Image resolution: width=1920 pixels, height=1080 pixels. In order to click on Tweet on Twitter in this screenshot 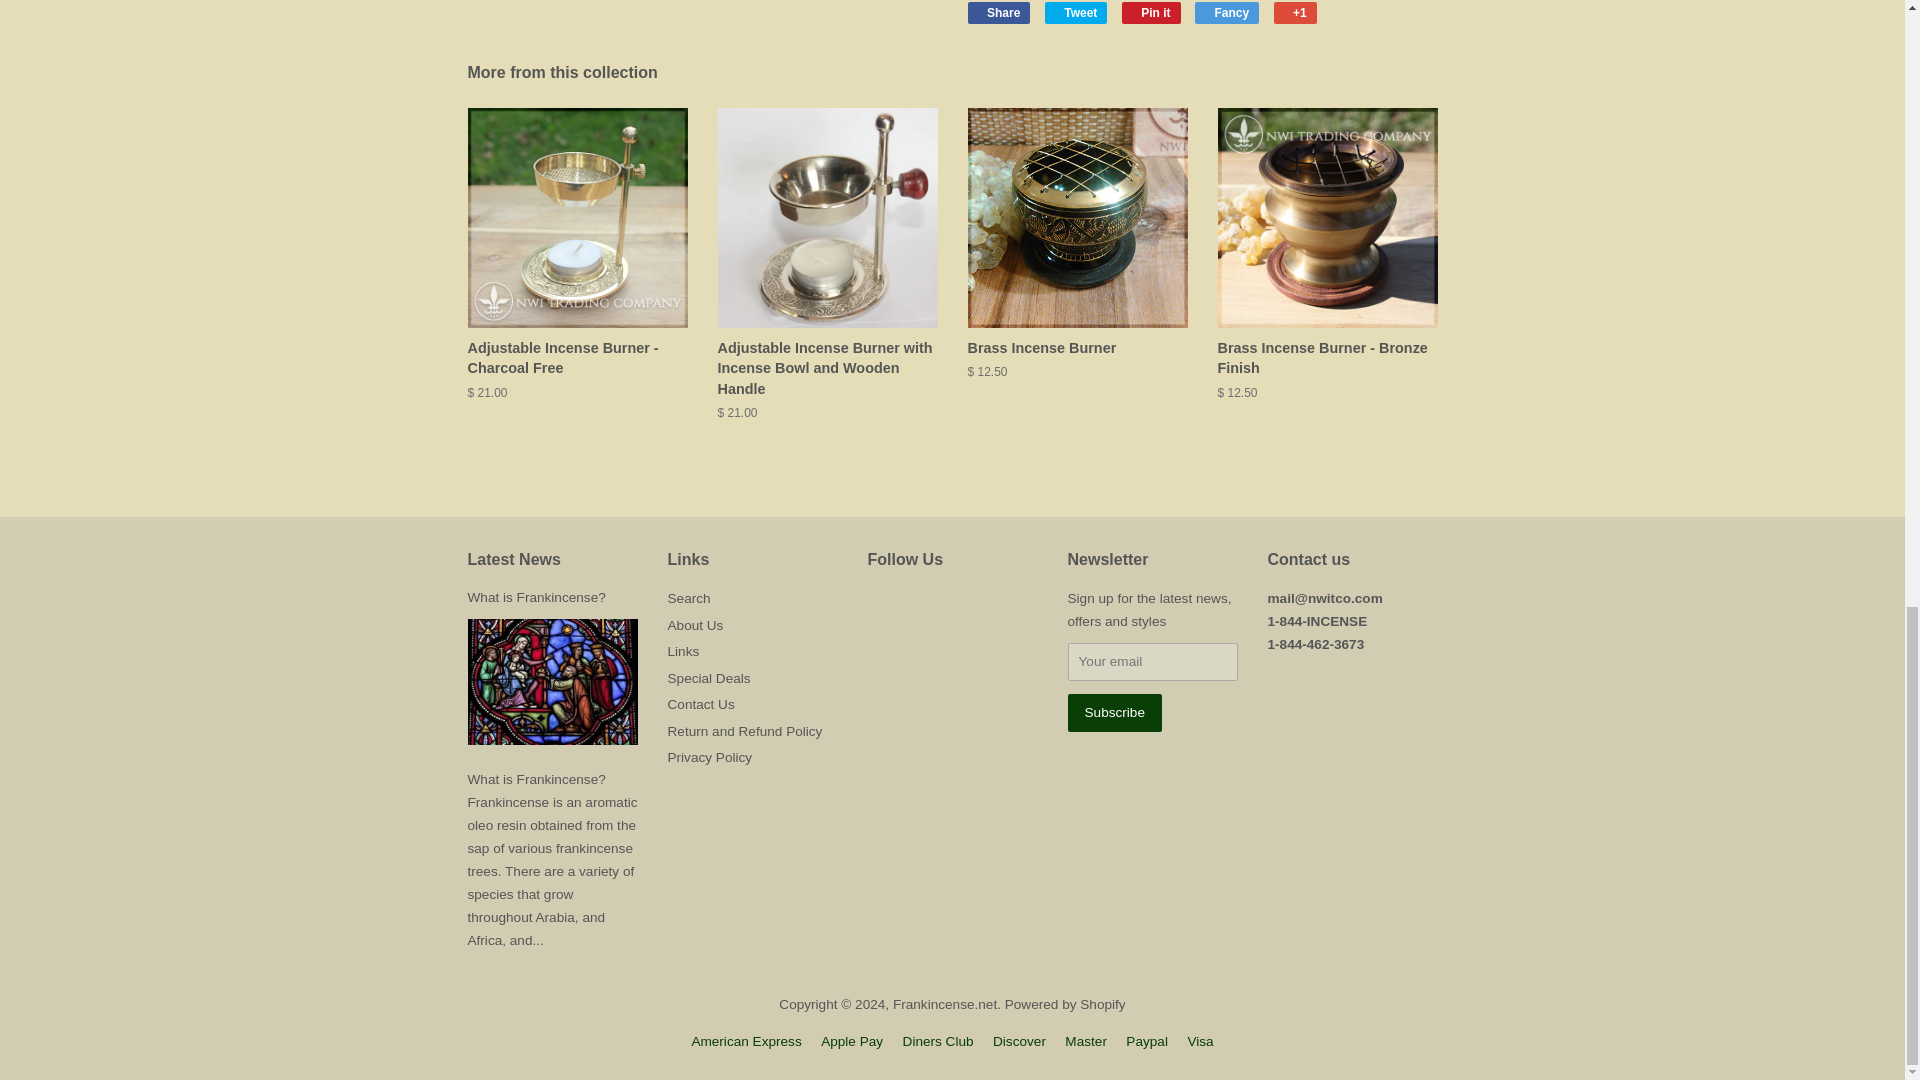, I will do `click(1076, 12)`.